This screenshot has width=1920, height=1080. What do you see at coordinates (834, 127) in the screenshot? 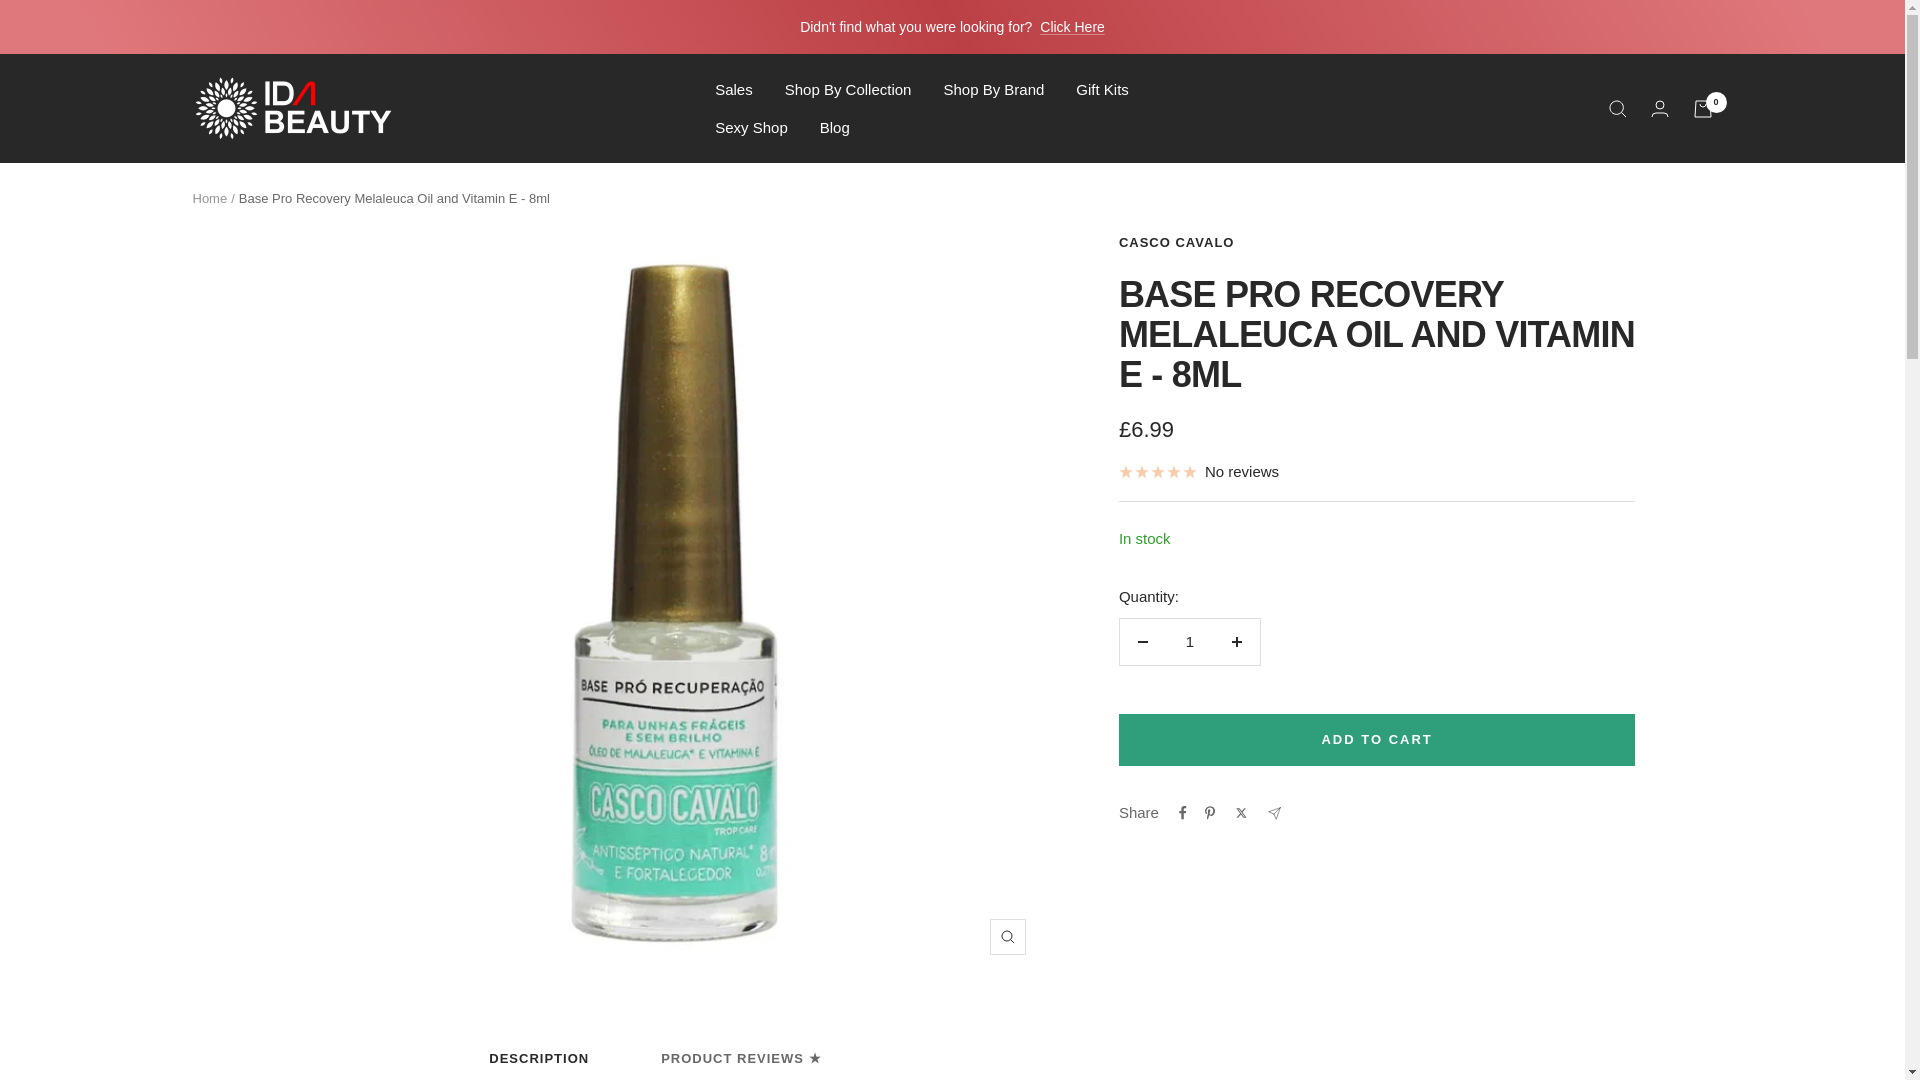
I see `Blog` at bounding box center [834, 127].